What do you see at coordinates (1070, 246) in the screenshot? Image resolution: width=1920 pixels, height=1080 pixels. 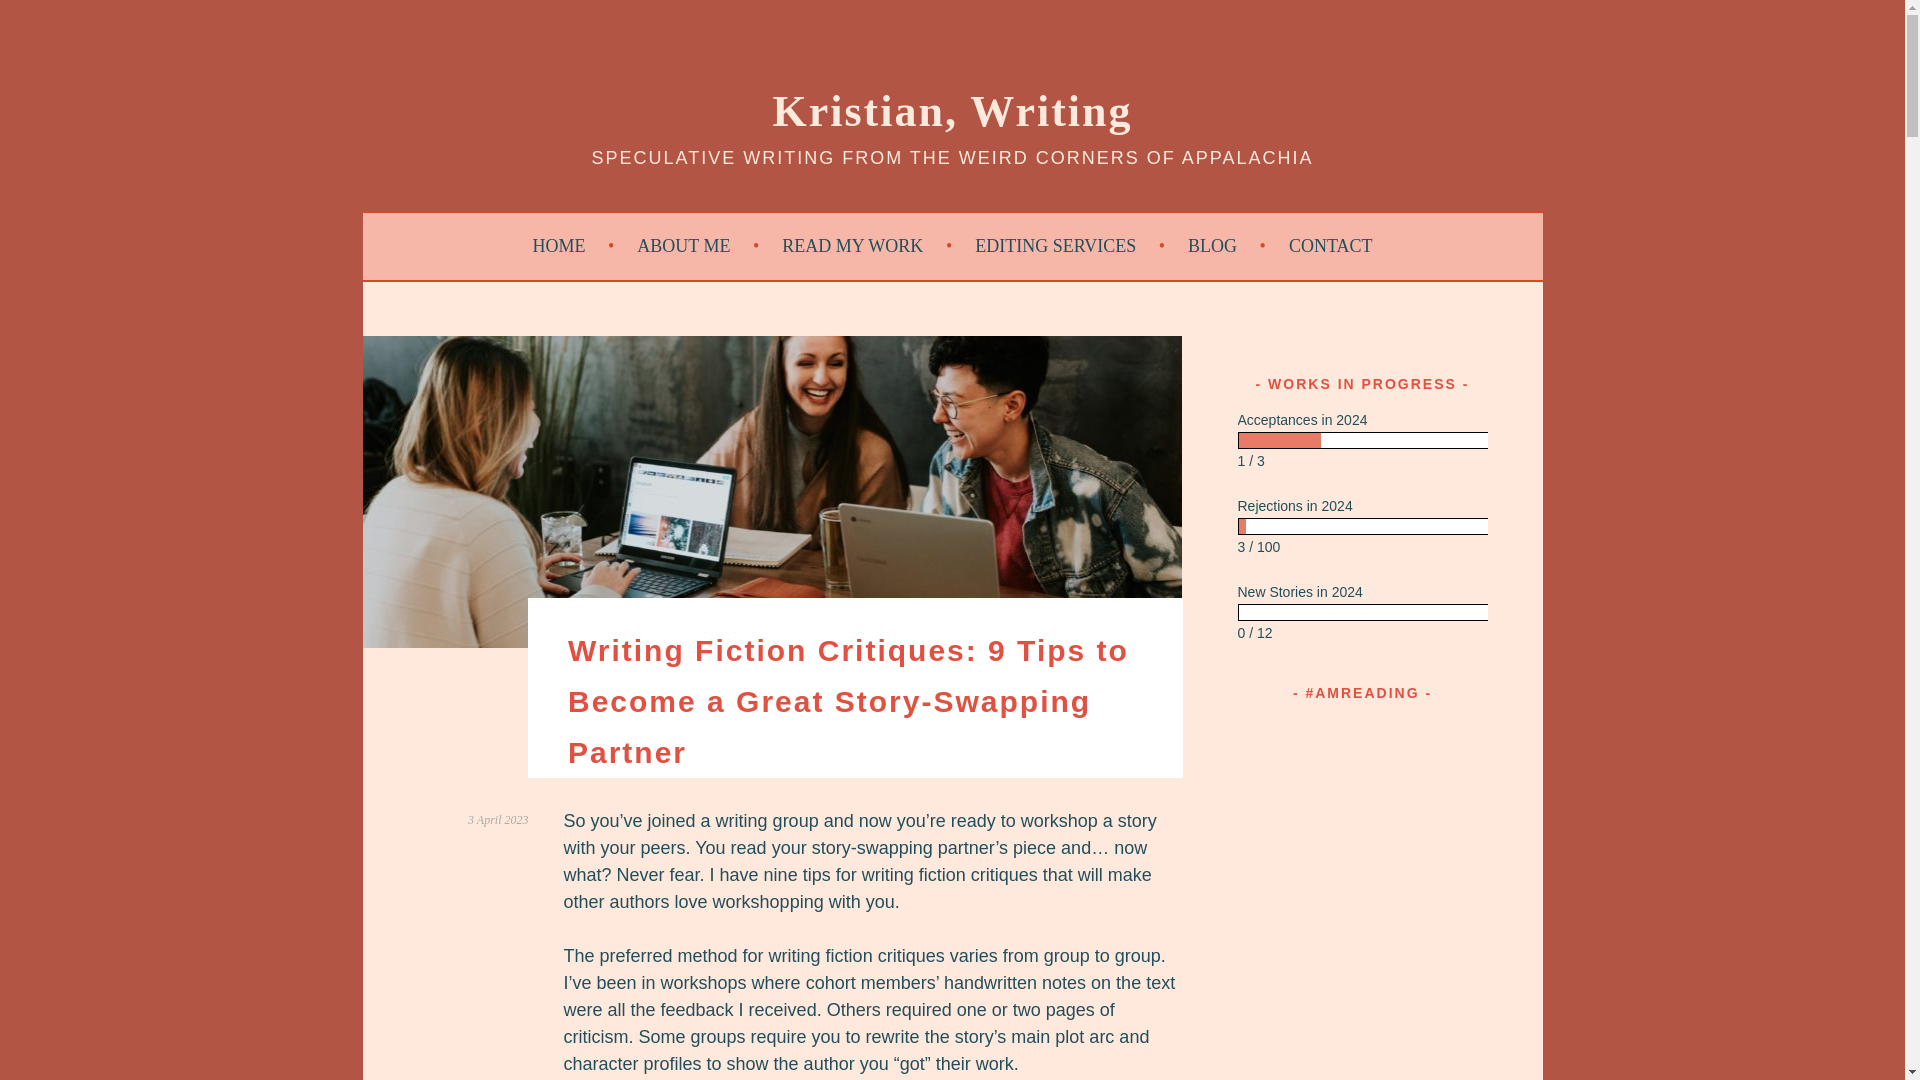 I see `EDITING SERVICES` at bounding box center [1070, 246].